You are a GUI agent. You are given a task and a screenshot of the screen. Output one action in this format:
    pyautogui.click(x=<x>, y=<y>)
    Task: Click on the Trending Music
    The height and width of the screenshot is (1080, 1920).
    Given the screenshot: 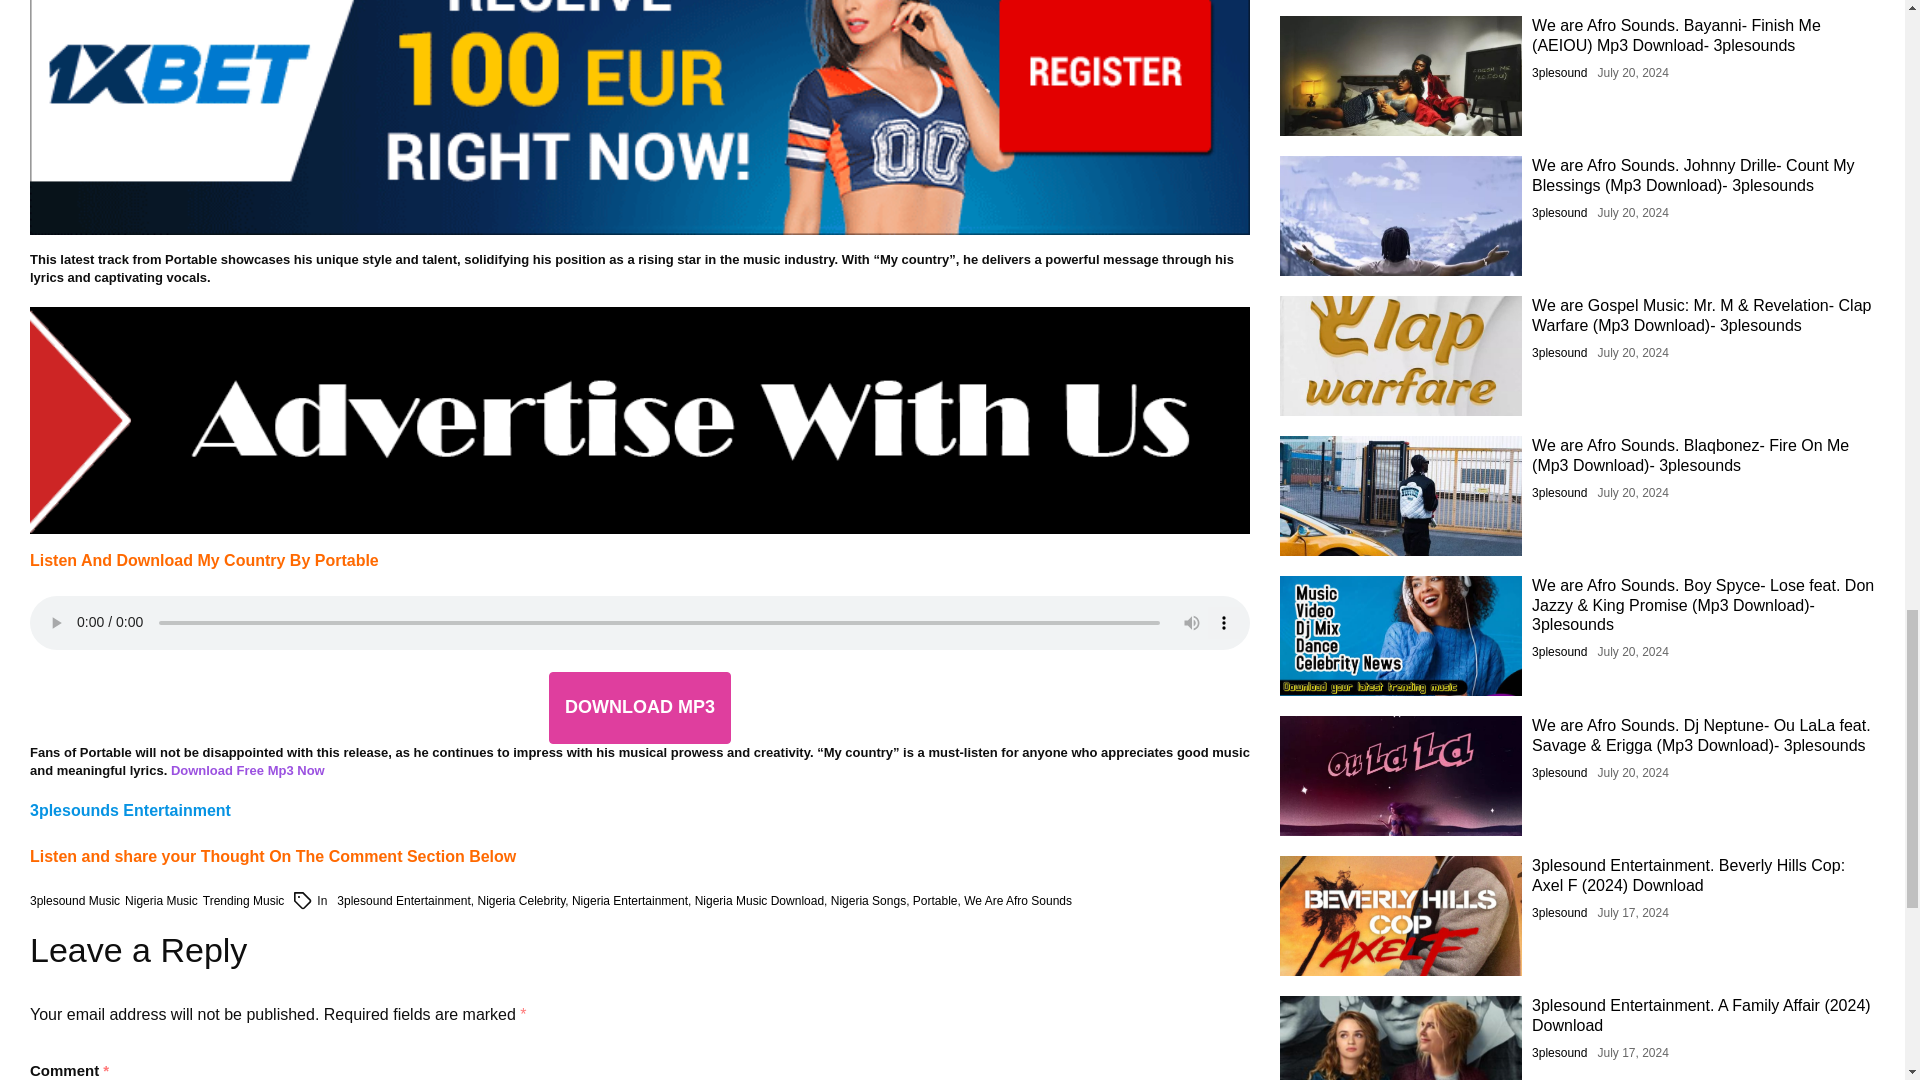 What is the action you would take?
    pyautogui.click(x=244, y=902)
    